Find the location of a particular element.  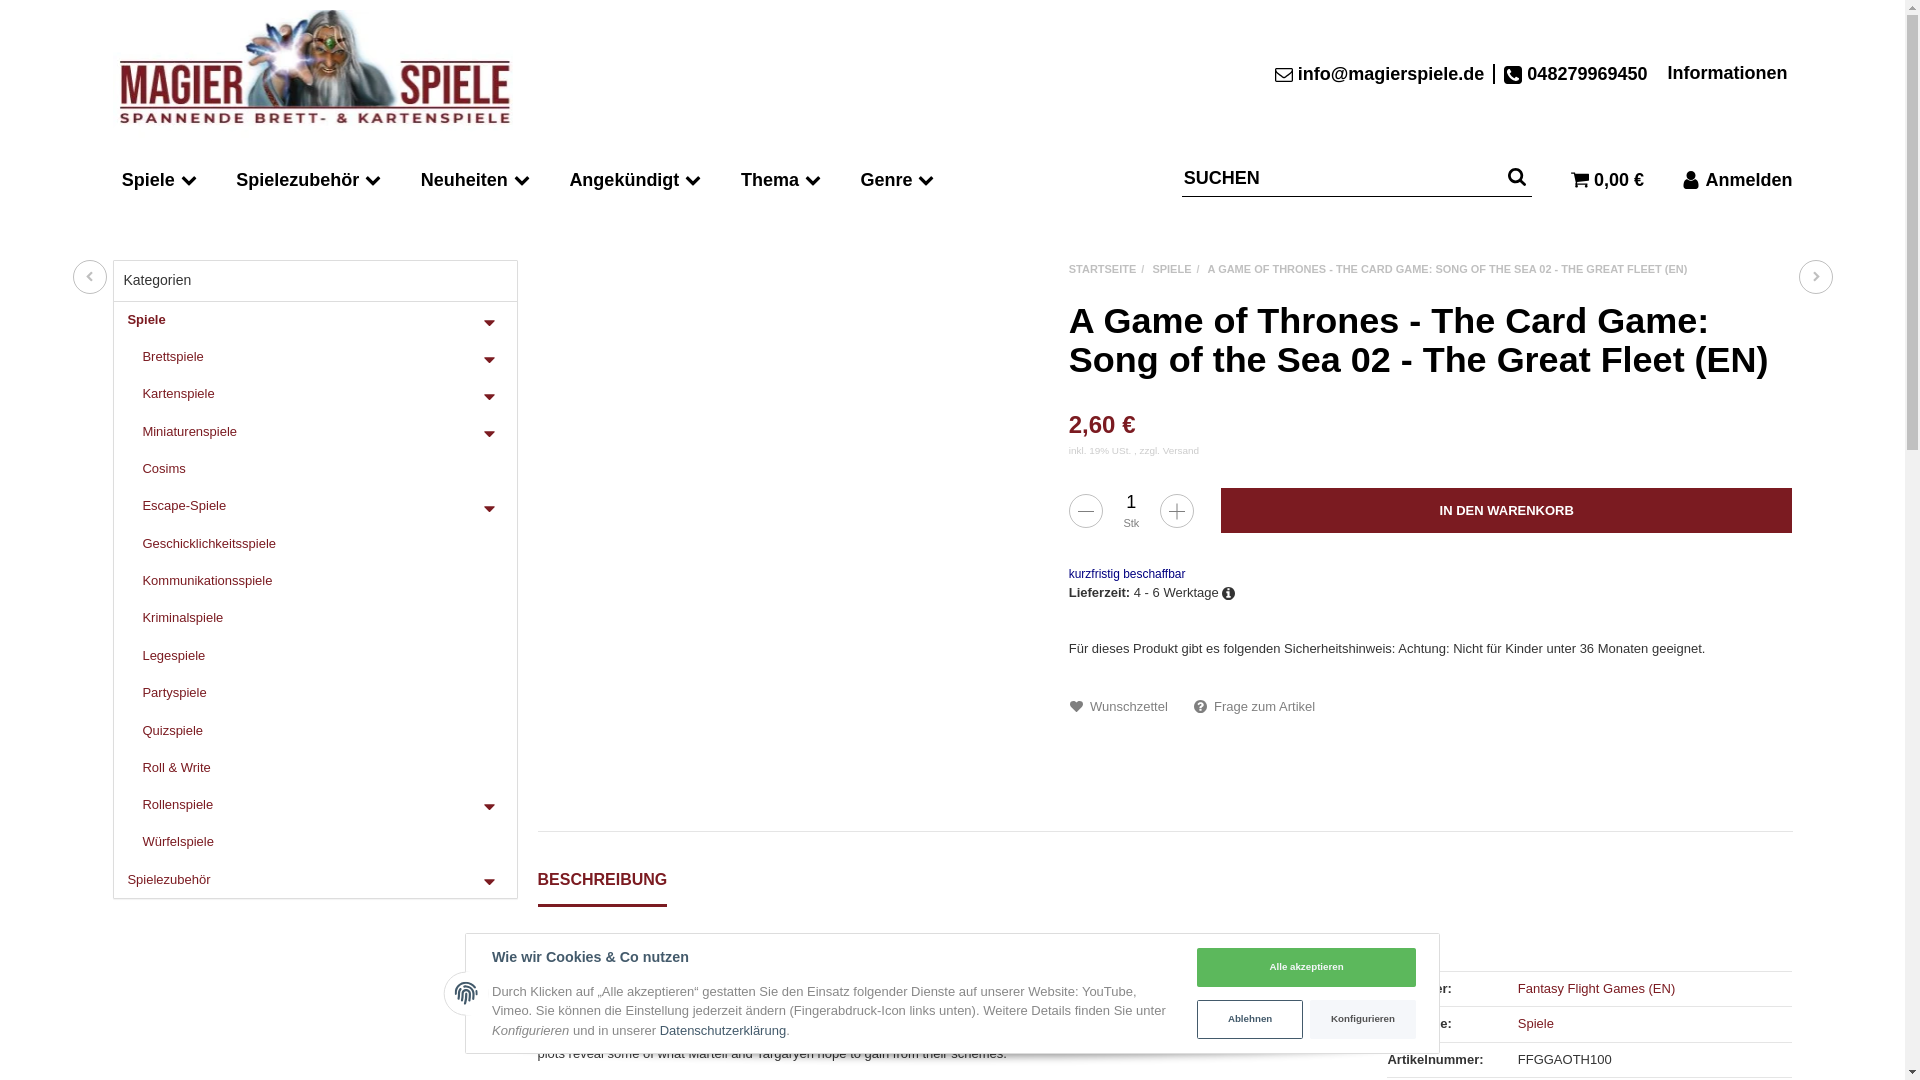

Neuheiten is located at coordinates (476, 178).